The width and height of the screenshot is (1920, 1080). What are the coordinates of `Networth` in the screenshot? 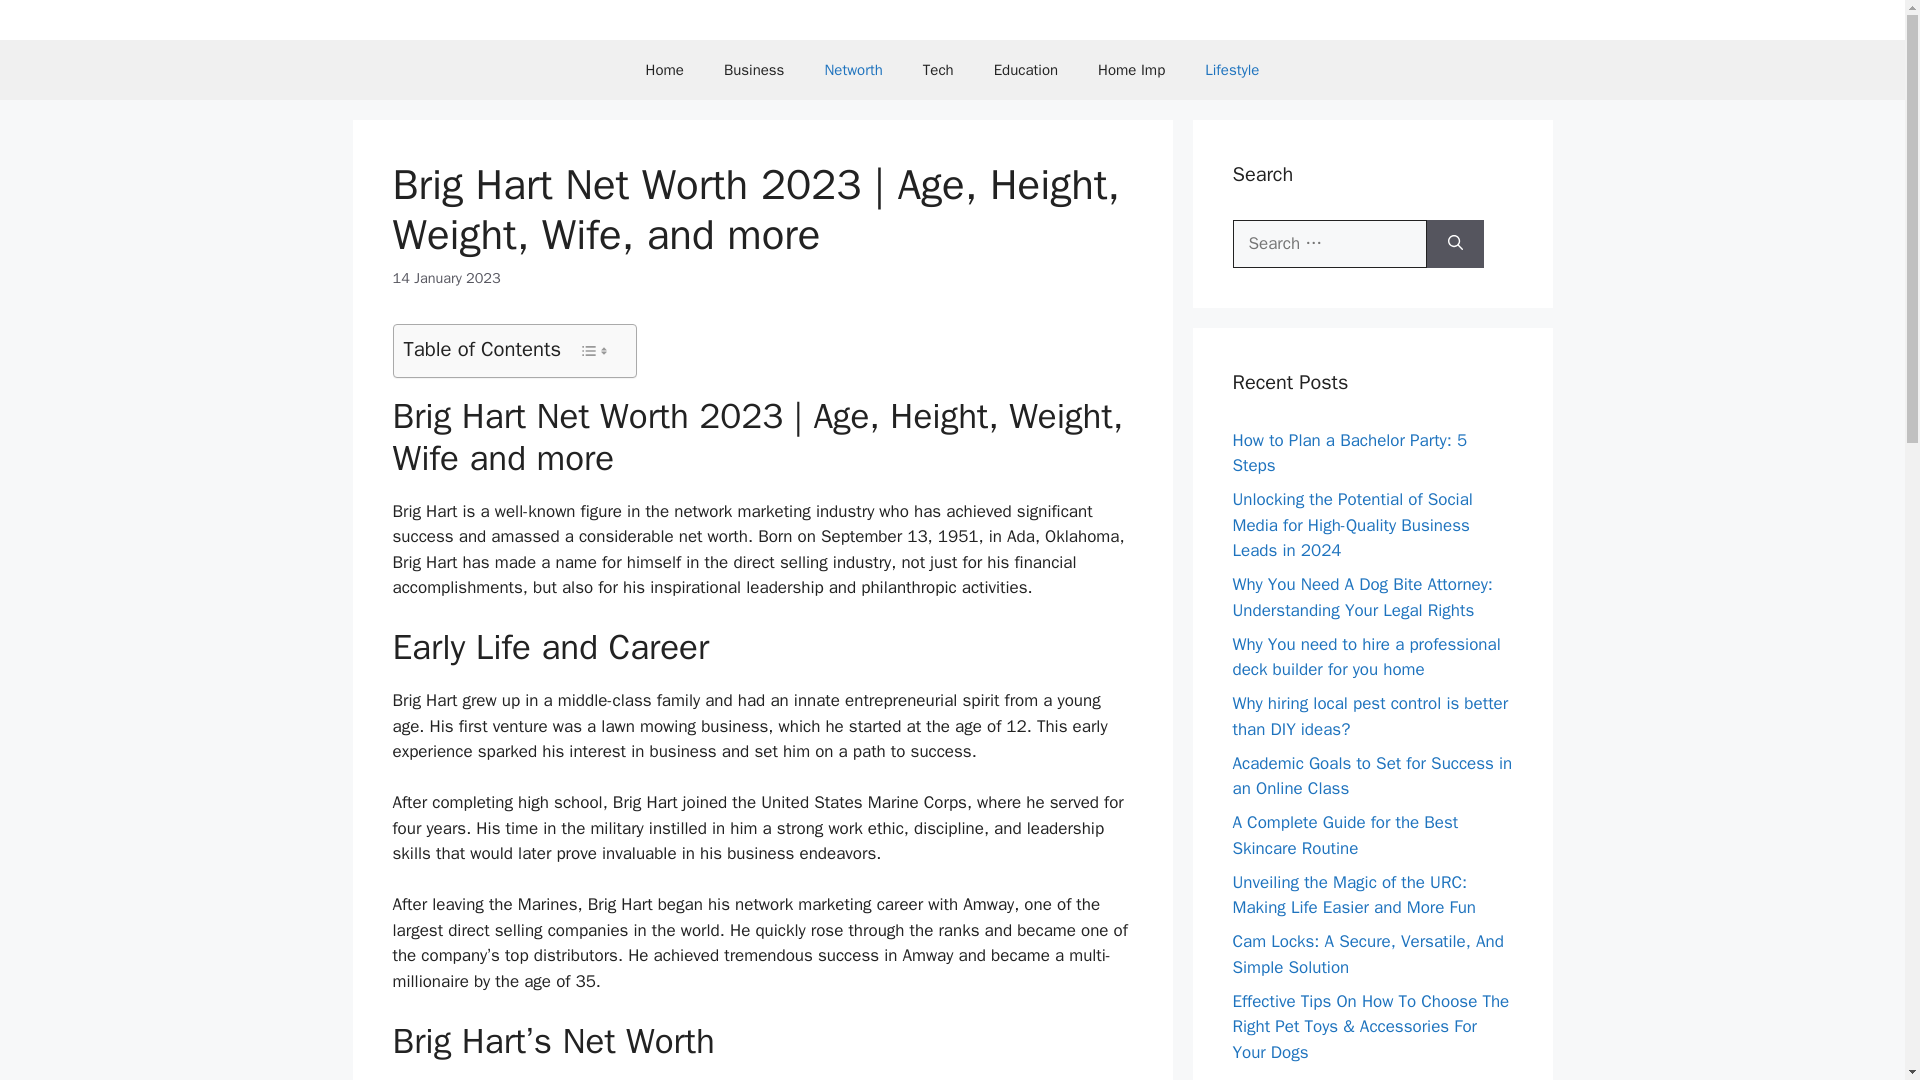 It's located at (853, 70).